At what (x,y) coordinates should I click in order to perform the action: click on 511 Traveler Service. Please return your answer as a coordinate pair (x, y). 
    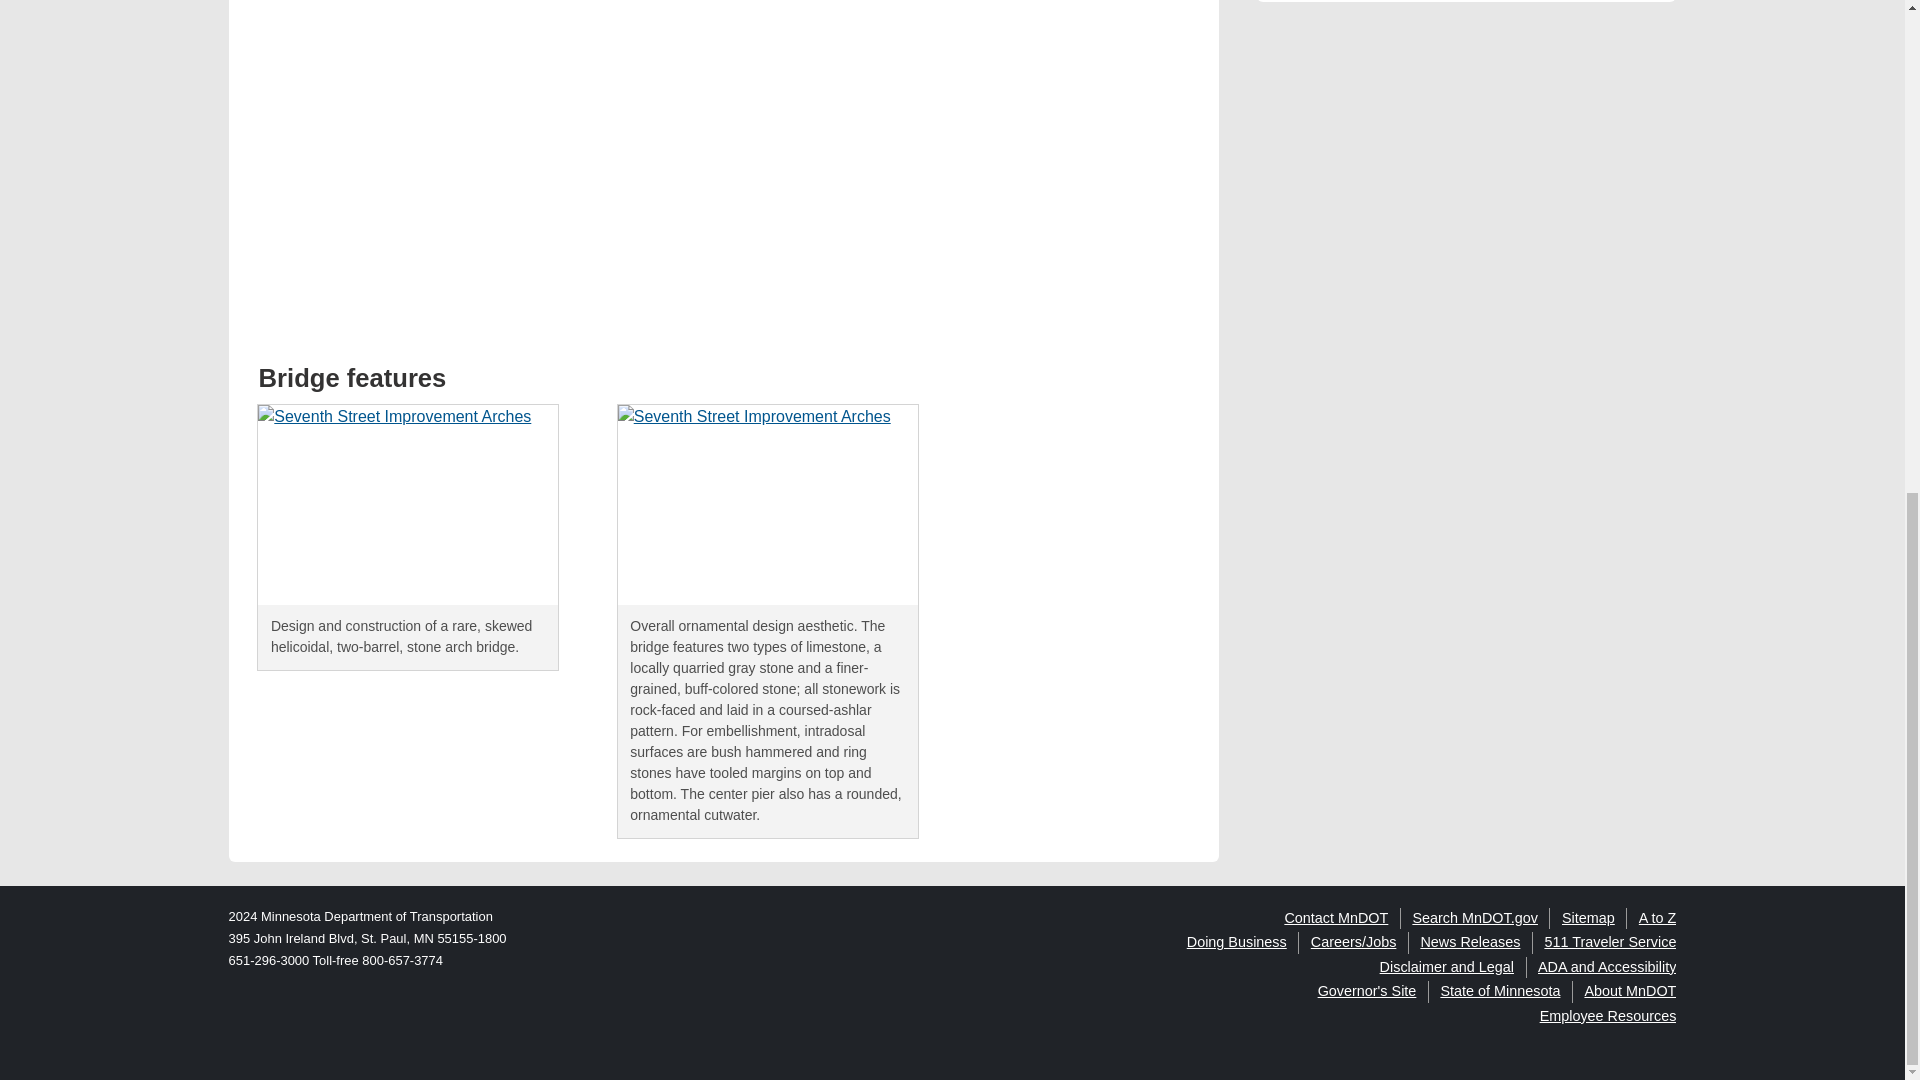
    Looking at the image, I should click on (1610, 942).